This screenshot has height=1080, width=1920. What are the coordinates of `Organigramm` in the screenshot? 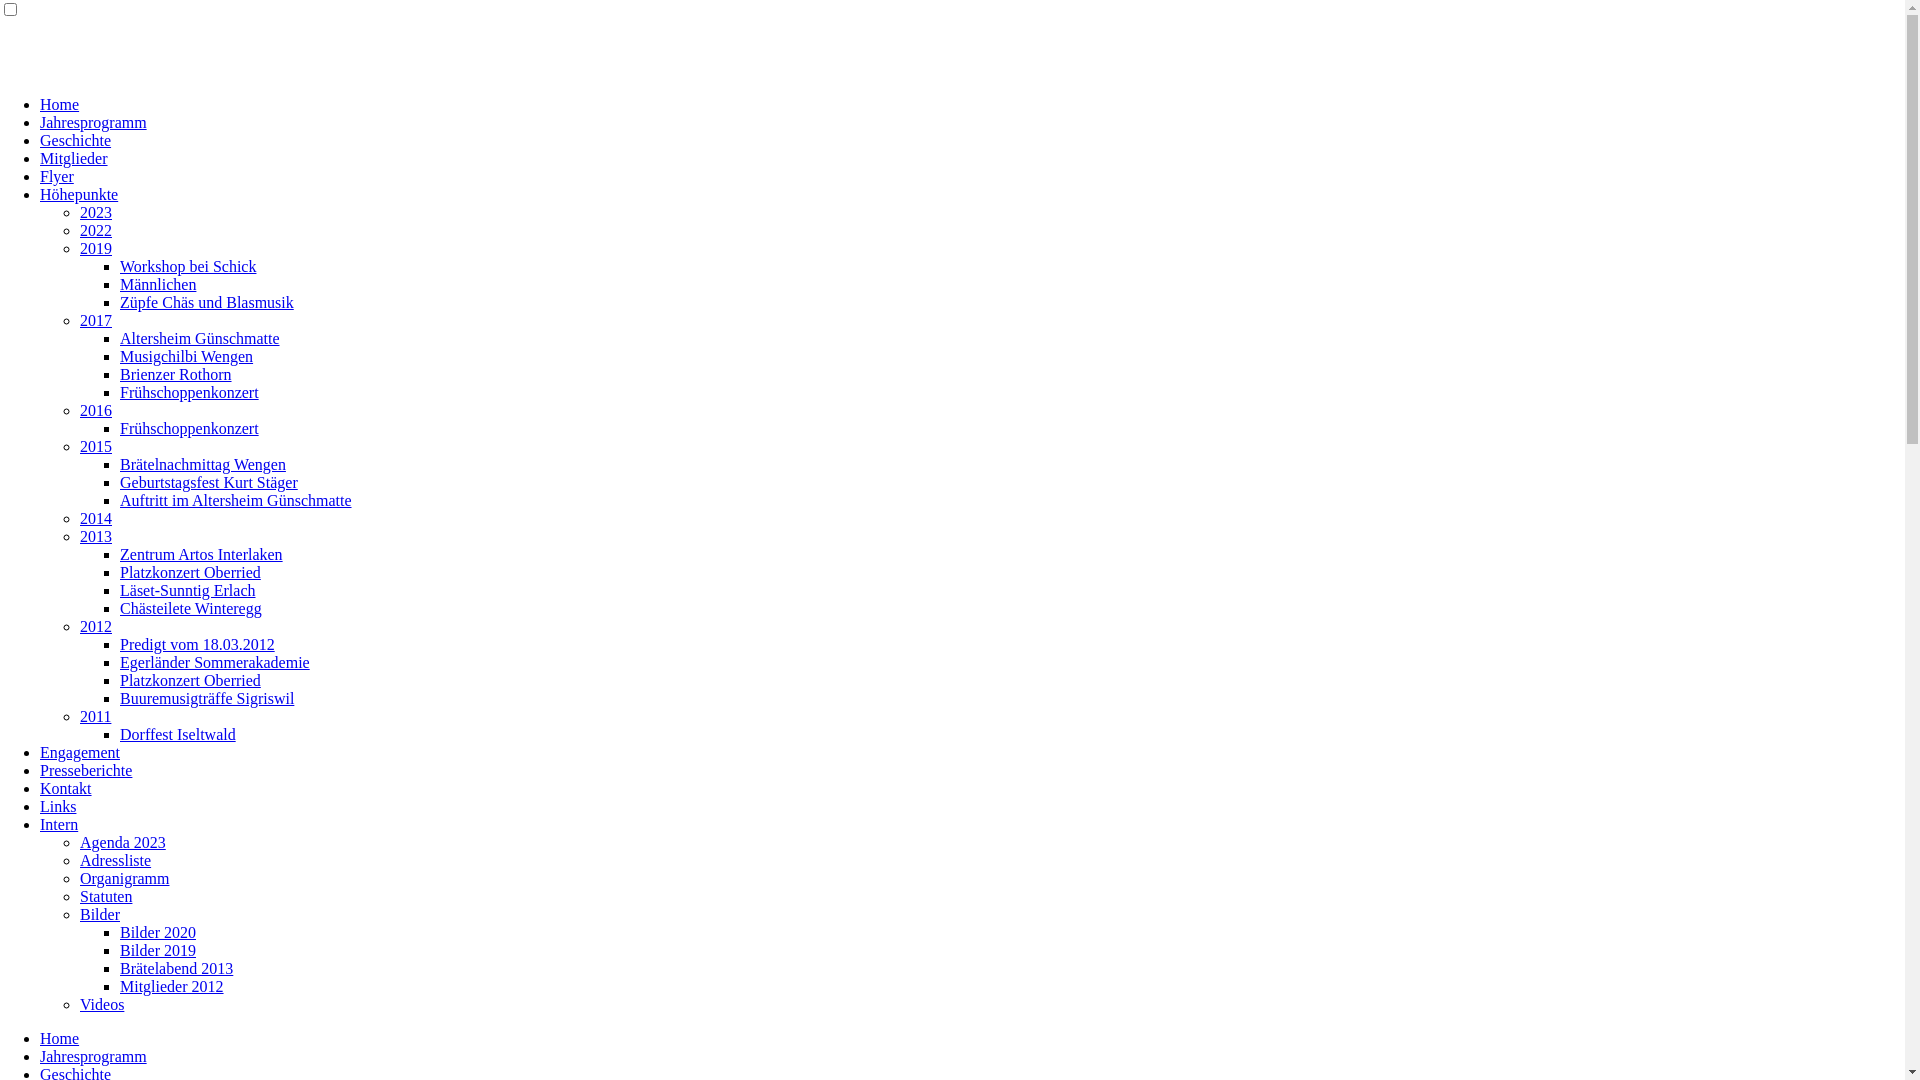 It's located at (124, 878).